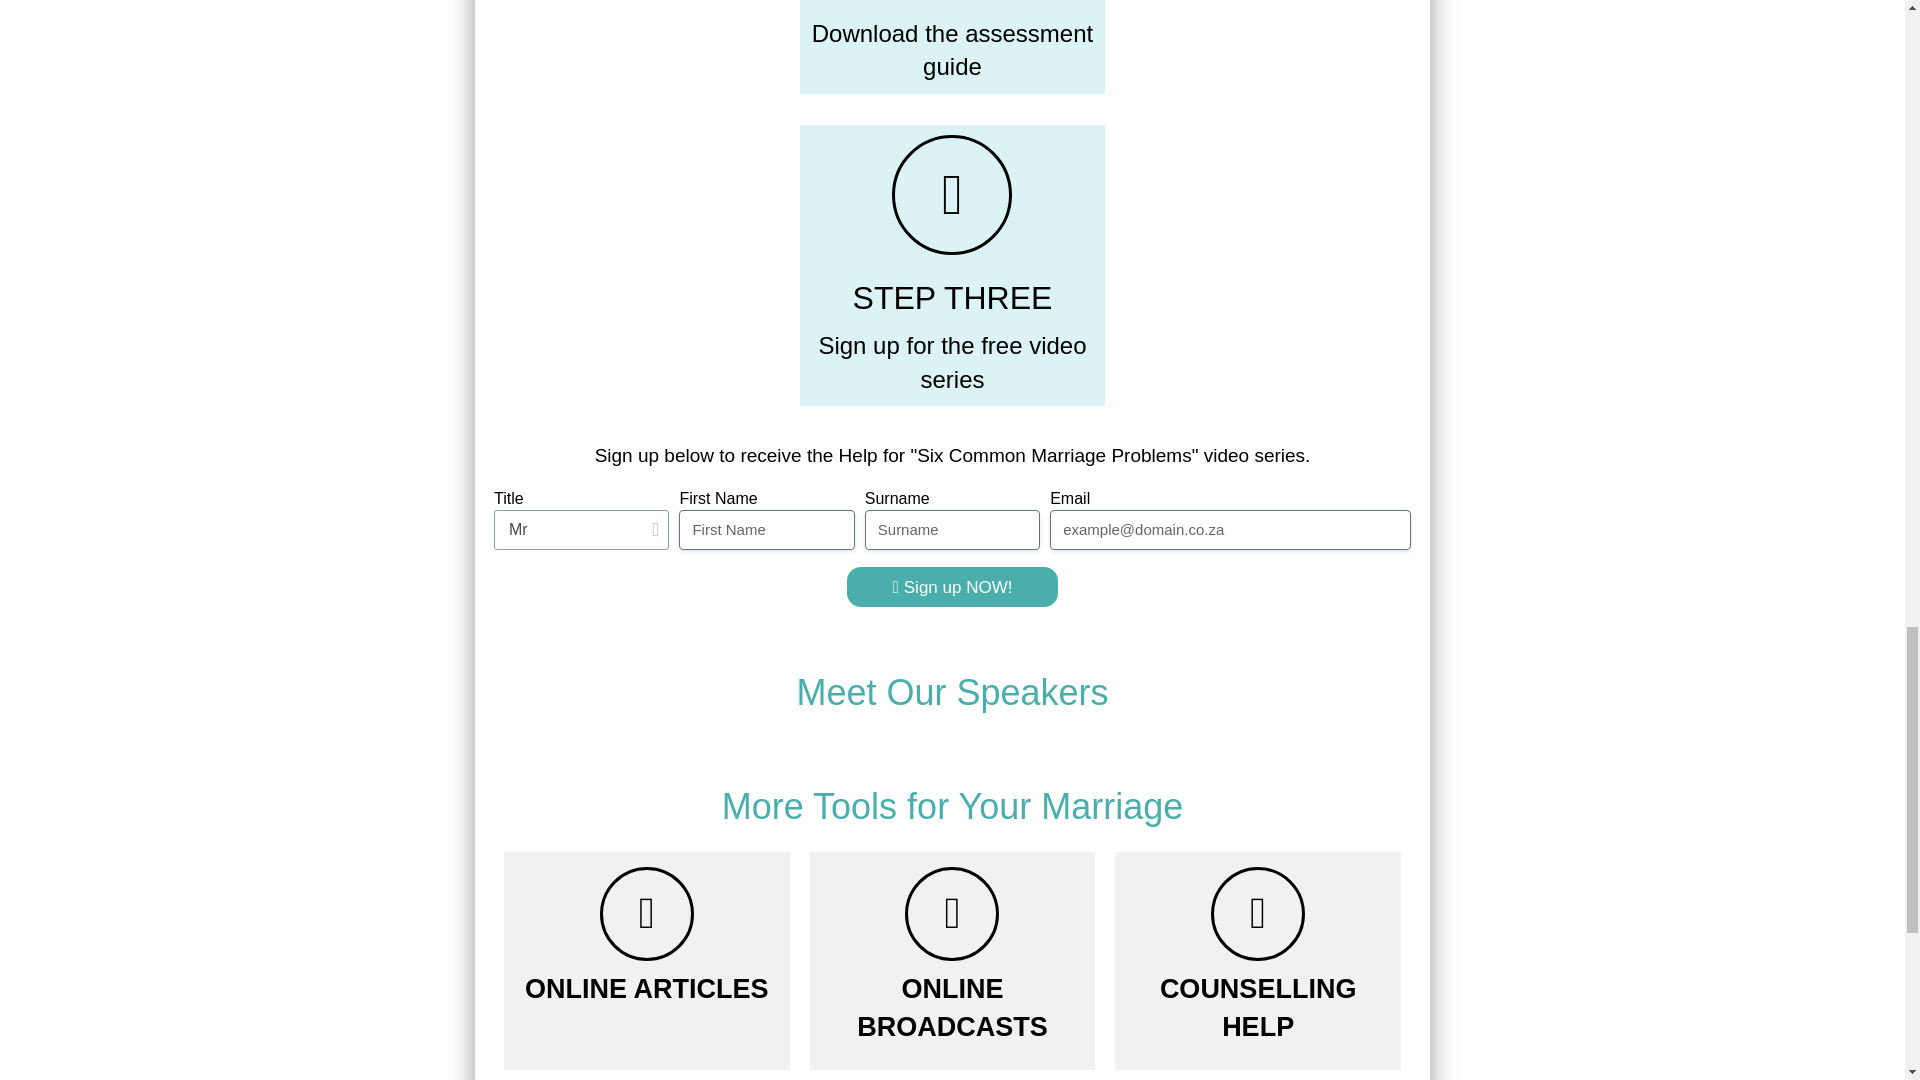  Describe the element at coordinates (1258, 1008) in the screenshot. I see `COUNSELLING HELP` at that location.